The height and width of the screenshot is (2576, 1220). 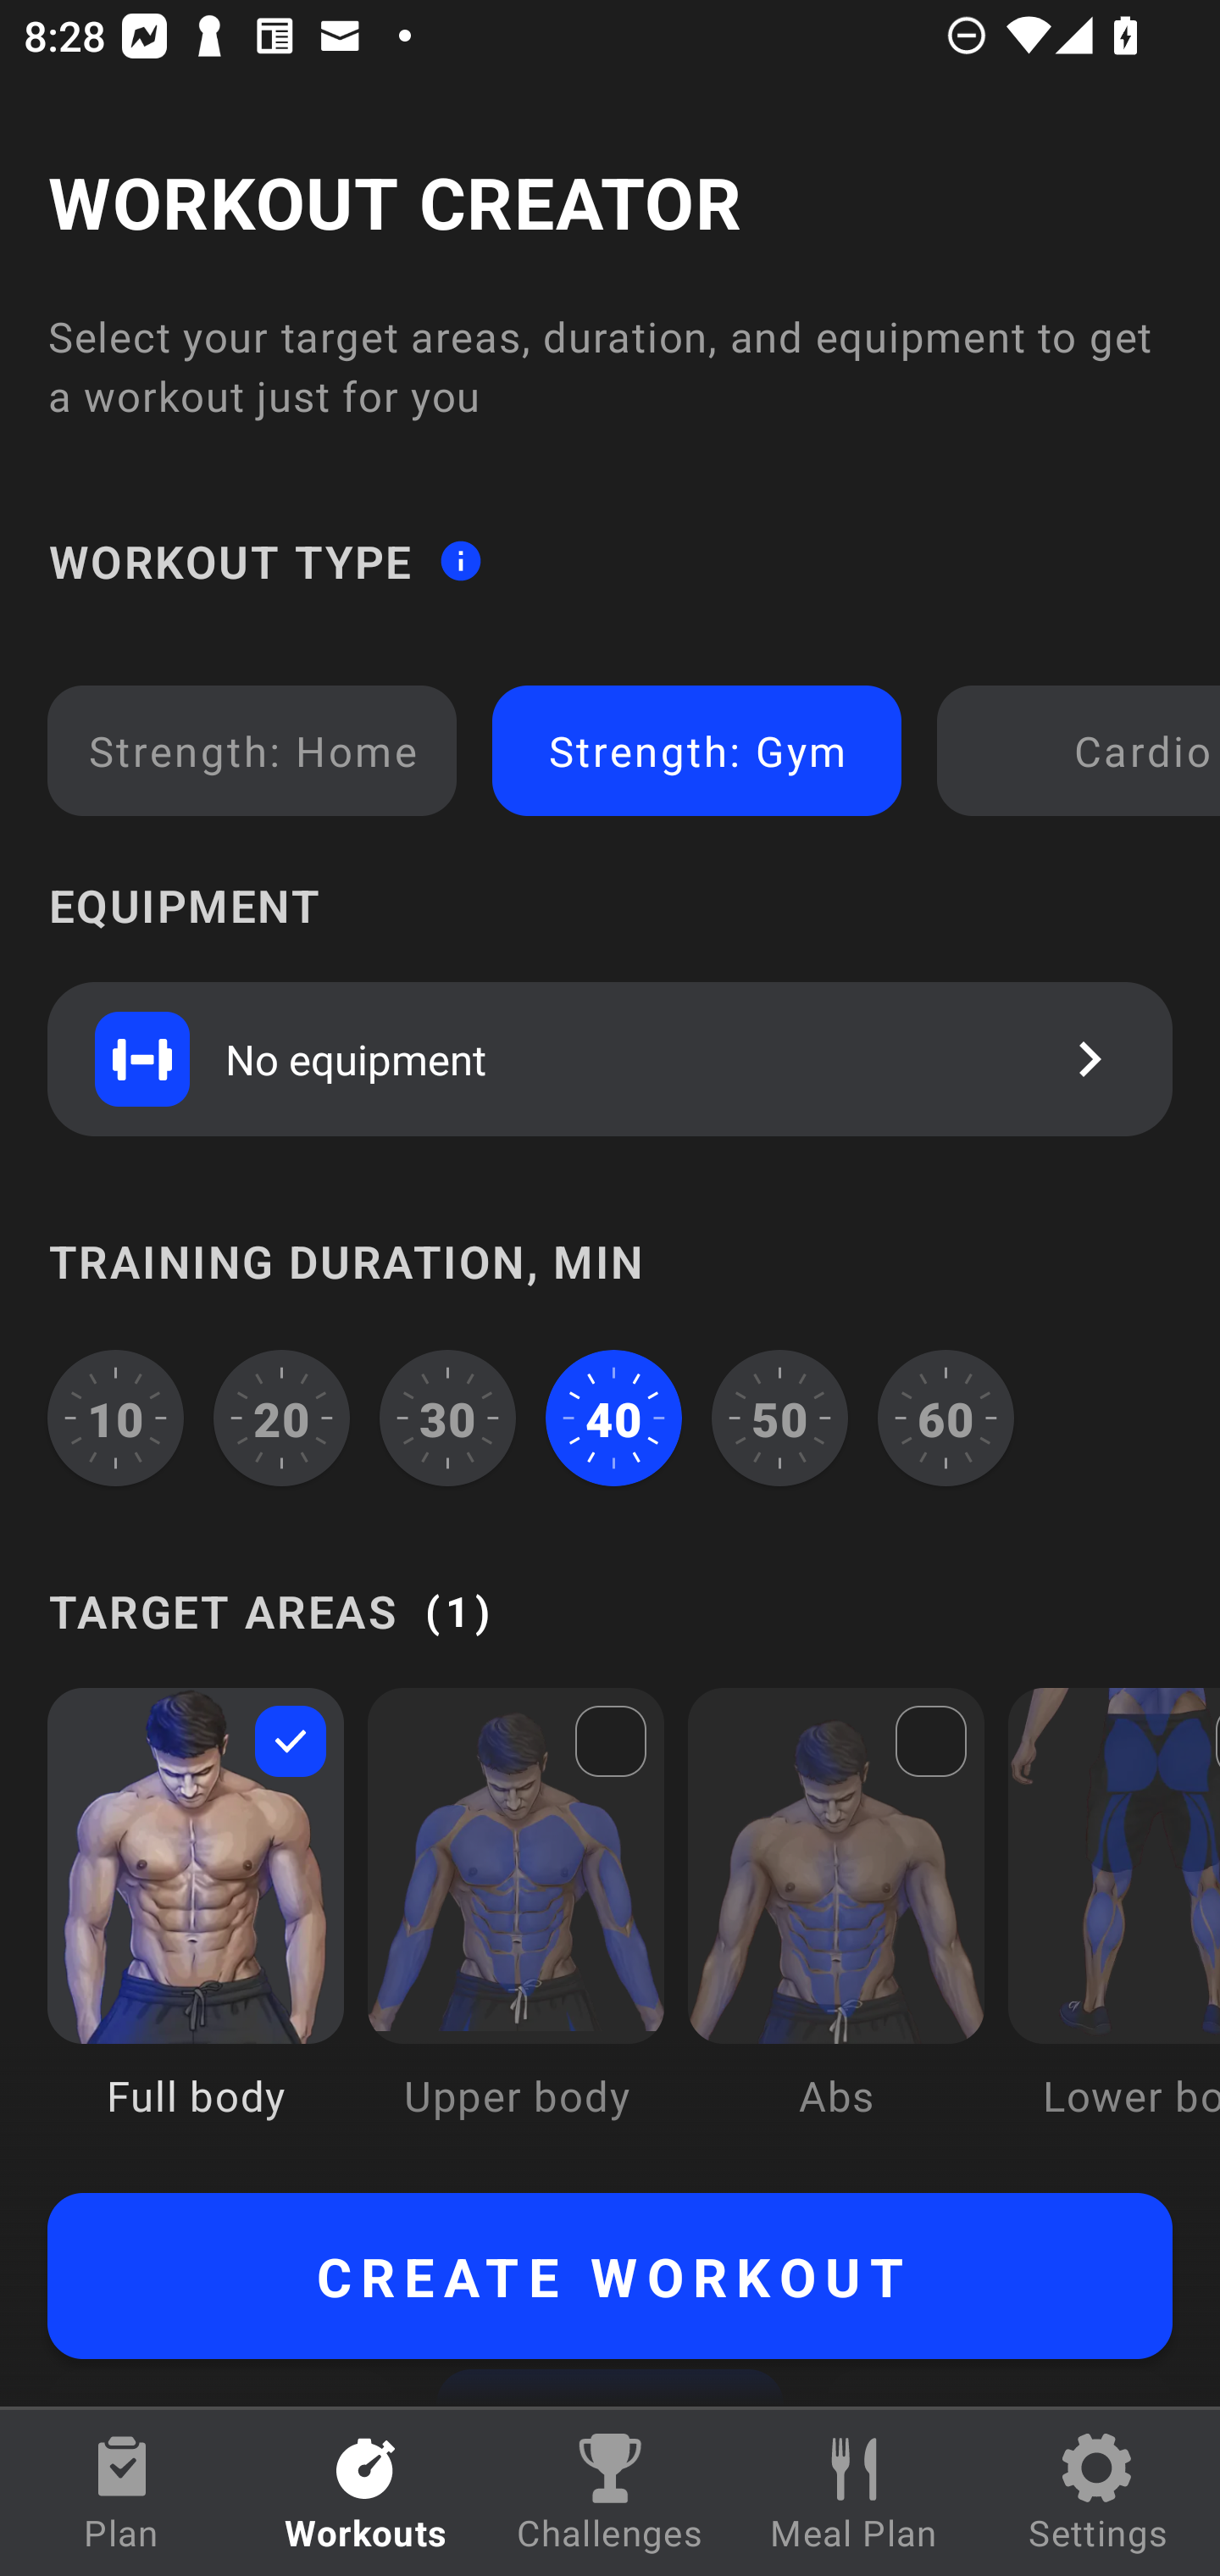 I want to click on No equipment, so click(x=610, y=1058).